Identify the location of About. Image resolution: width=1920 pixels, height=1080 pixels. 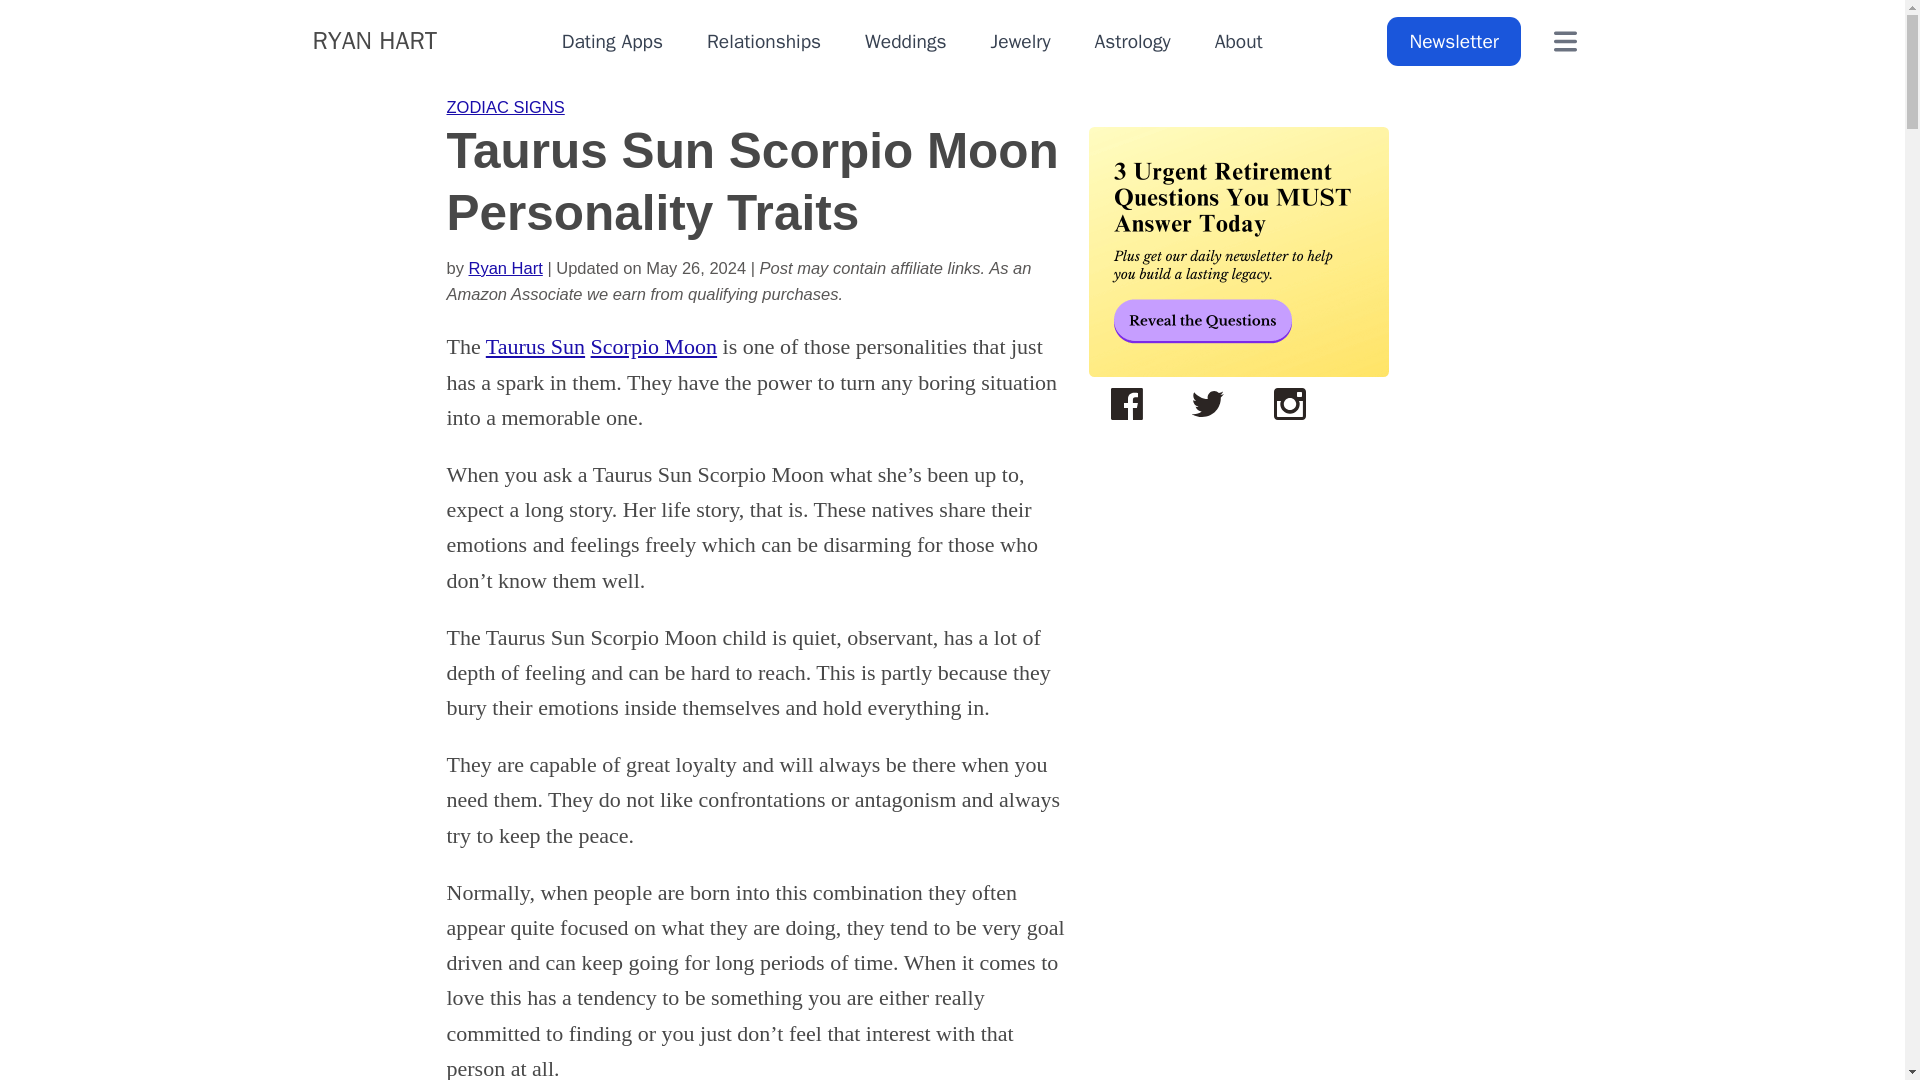
(1239, 42).